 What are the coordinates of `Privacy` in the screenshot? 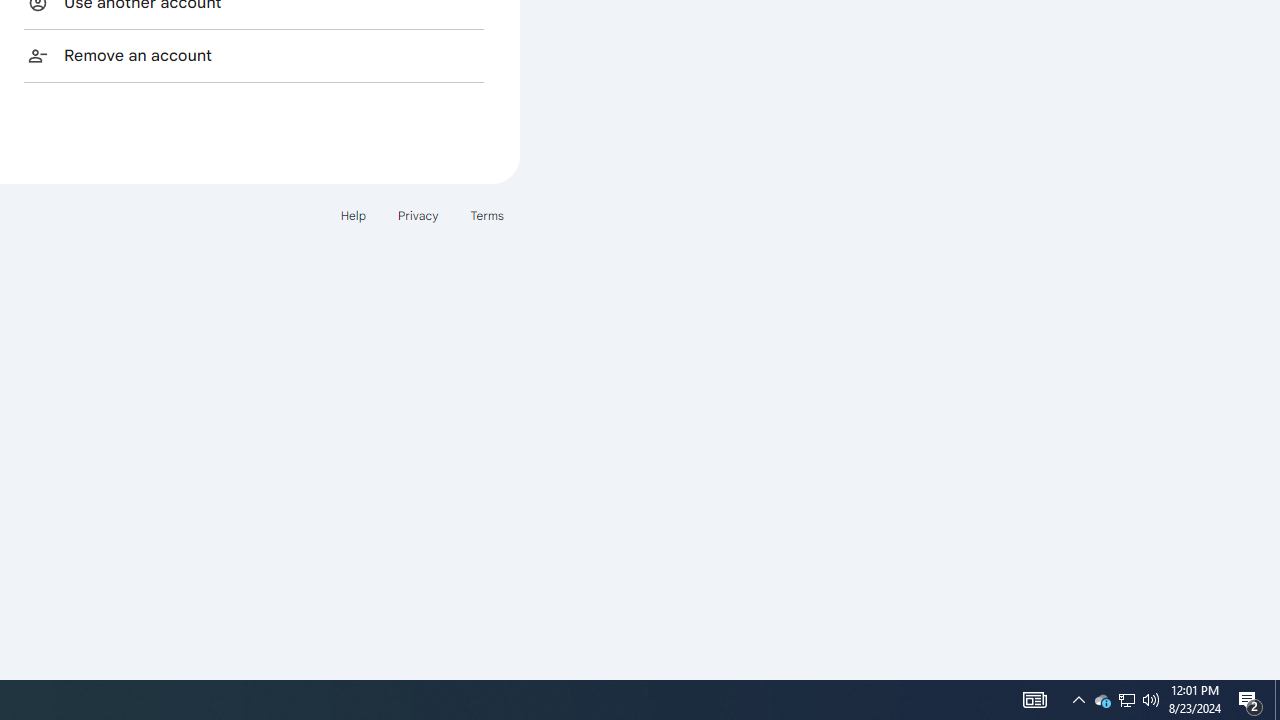 It's located at (418, 214).